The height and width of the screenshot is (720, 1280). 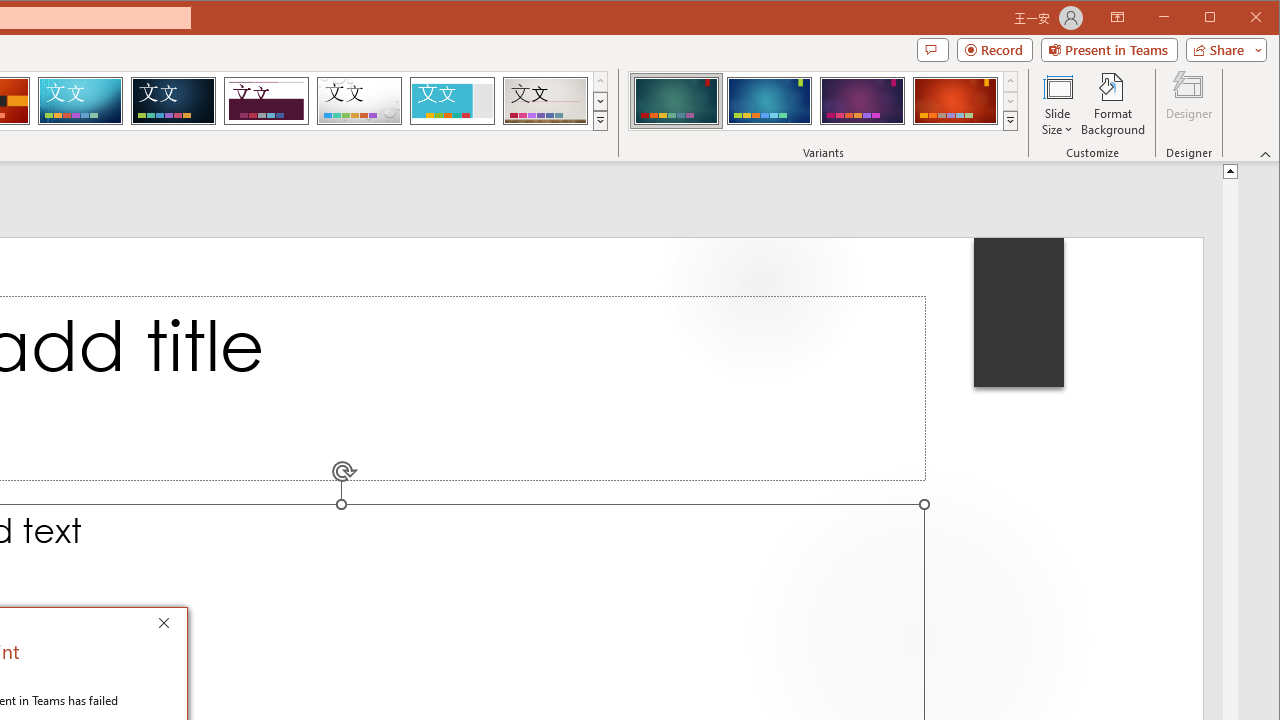 I want to click on Variants, so click(x=1010, y=120).